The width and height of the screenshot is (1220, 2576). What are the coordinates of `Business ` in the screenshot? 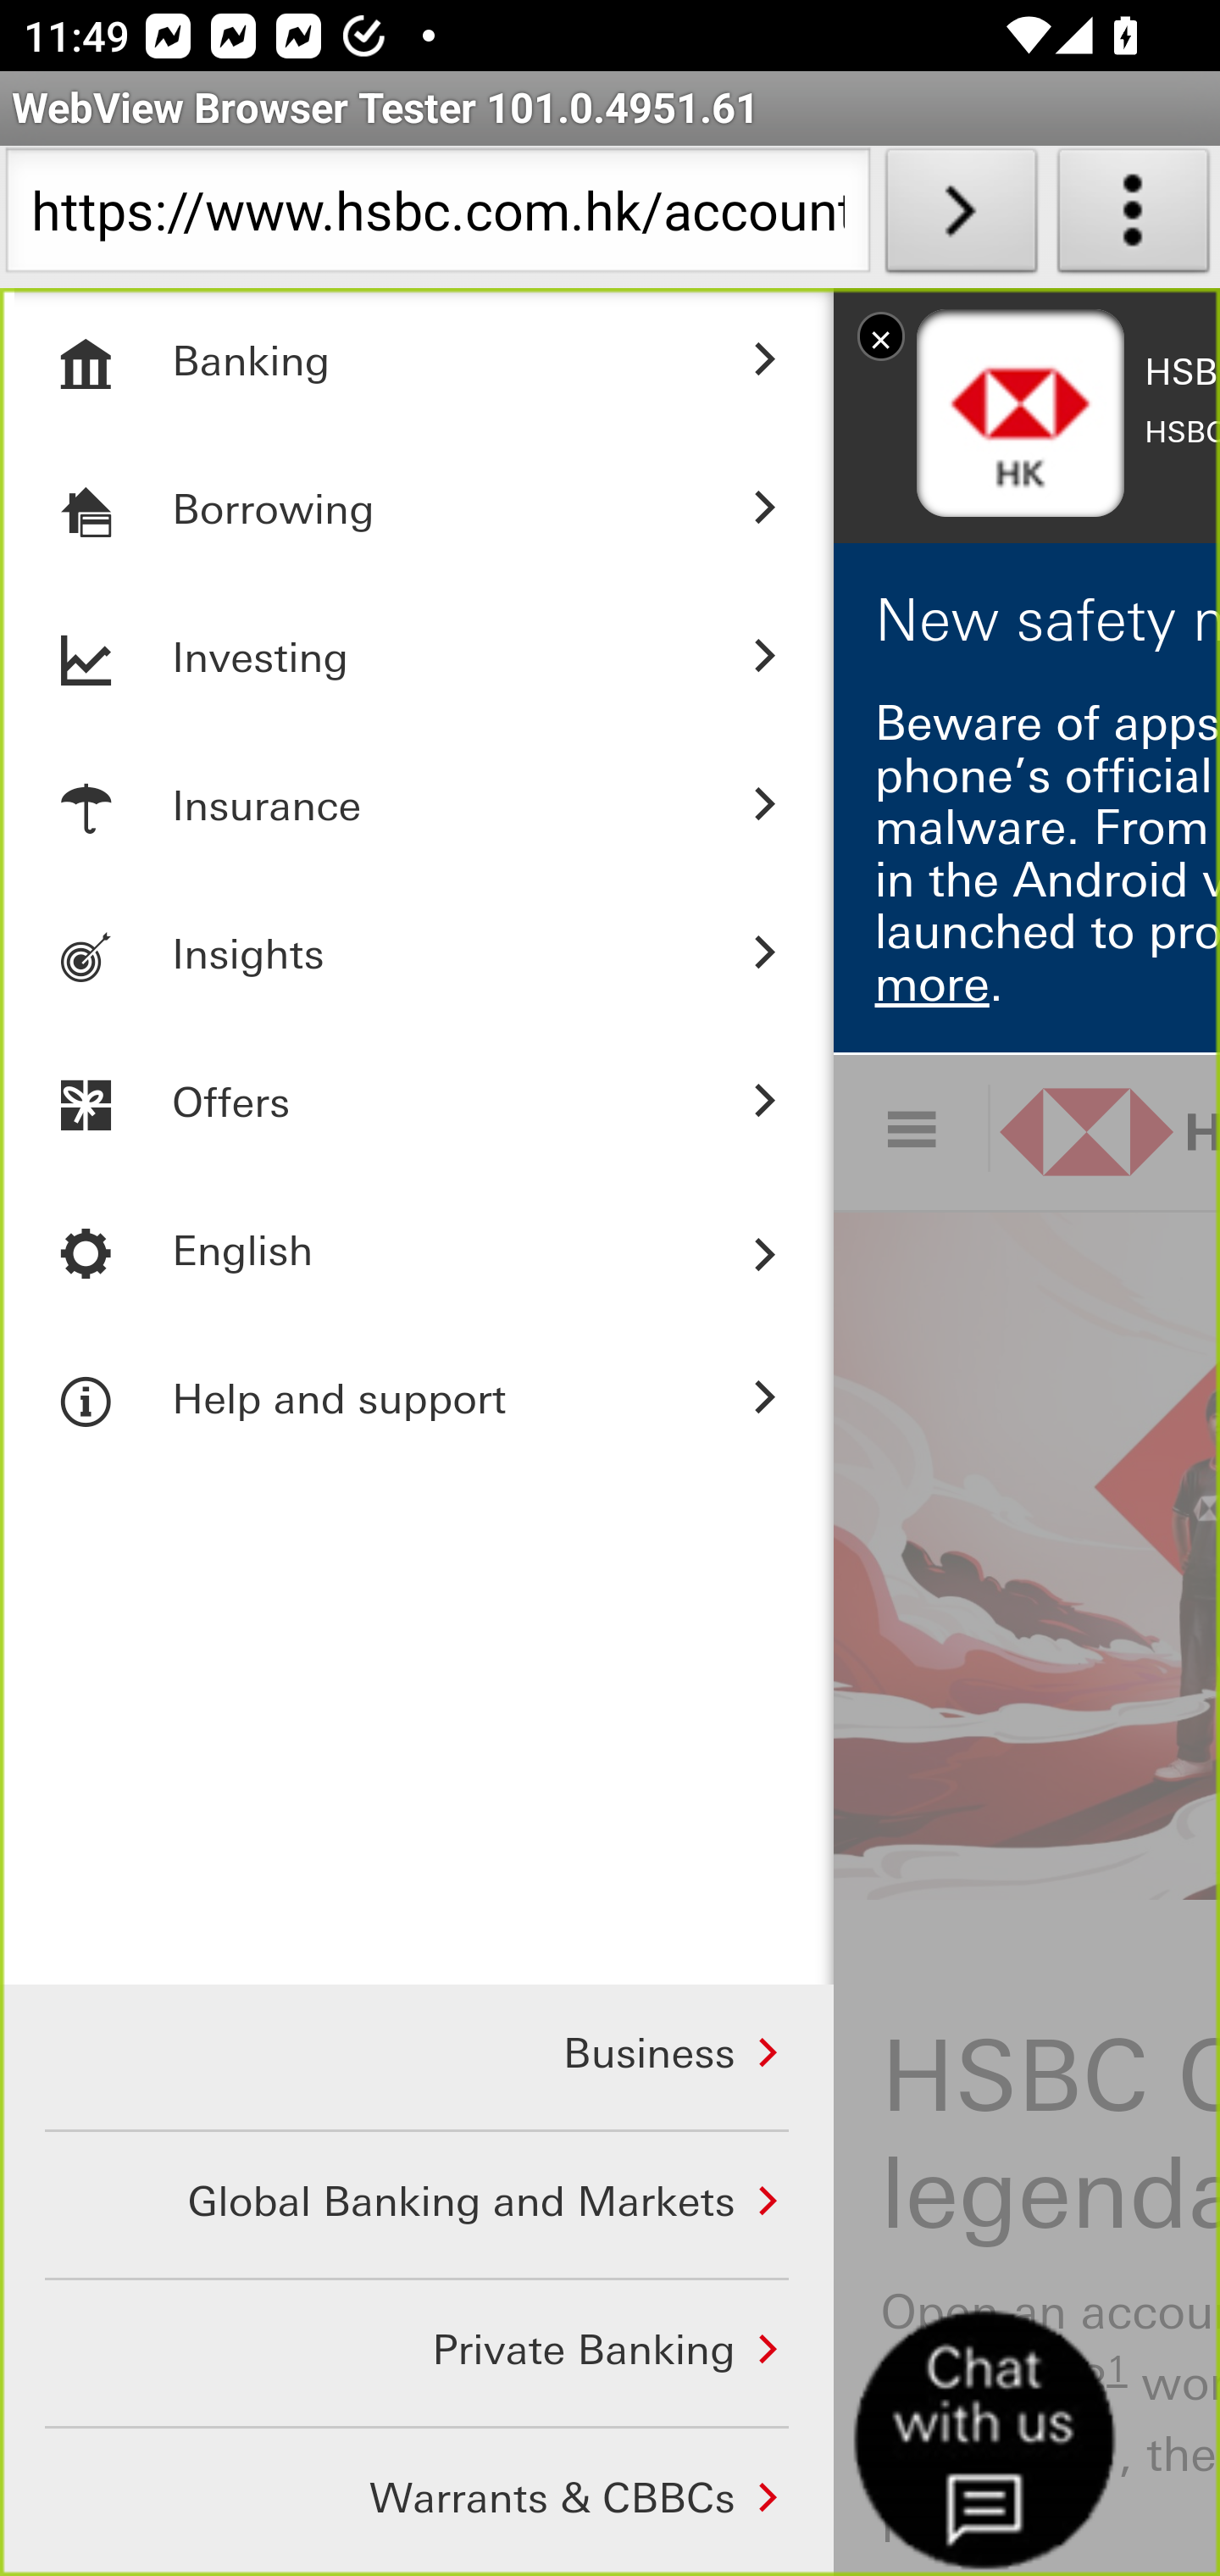 It's located at (418, 2057).